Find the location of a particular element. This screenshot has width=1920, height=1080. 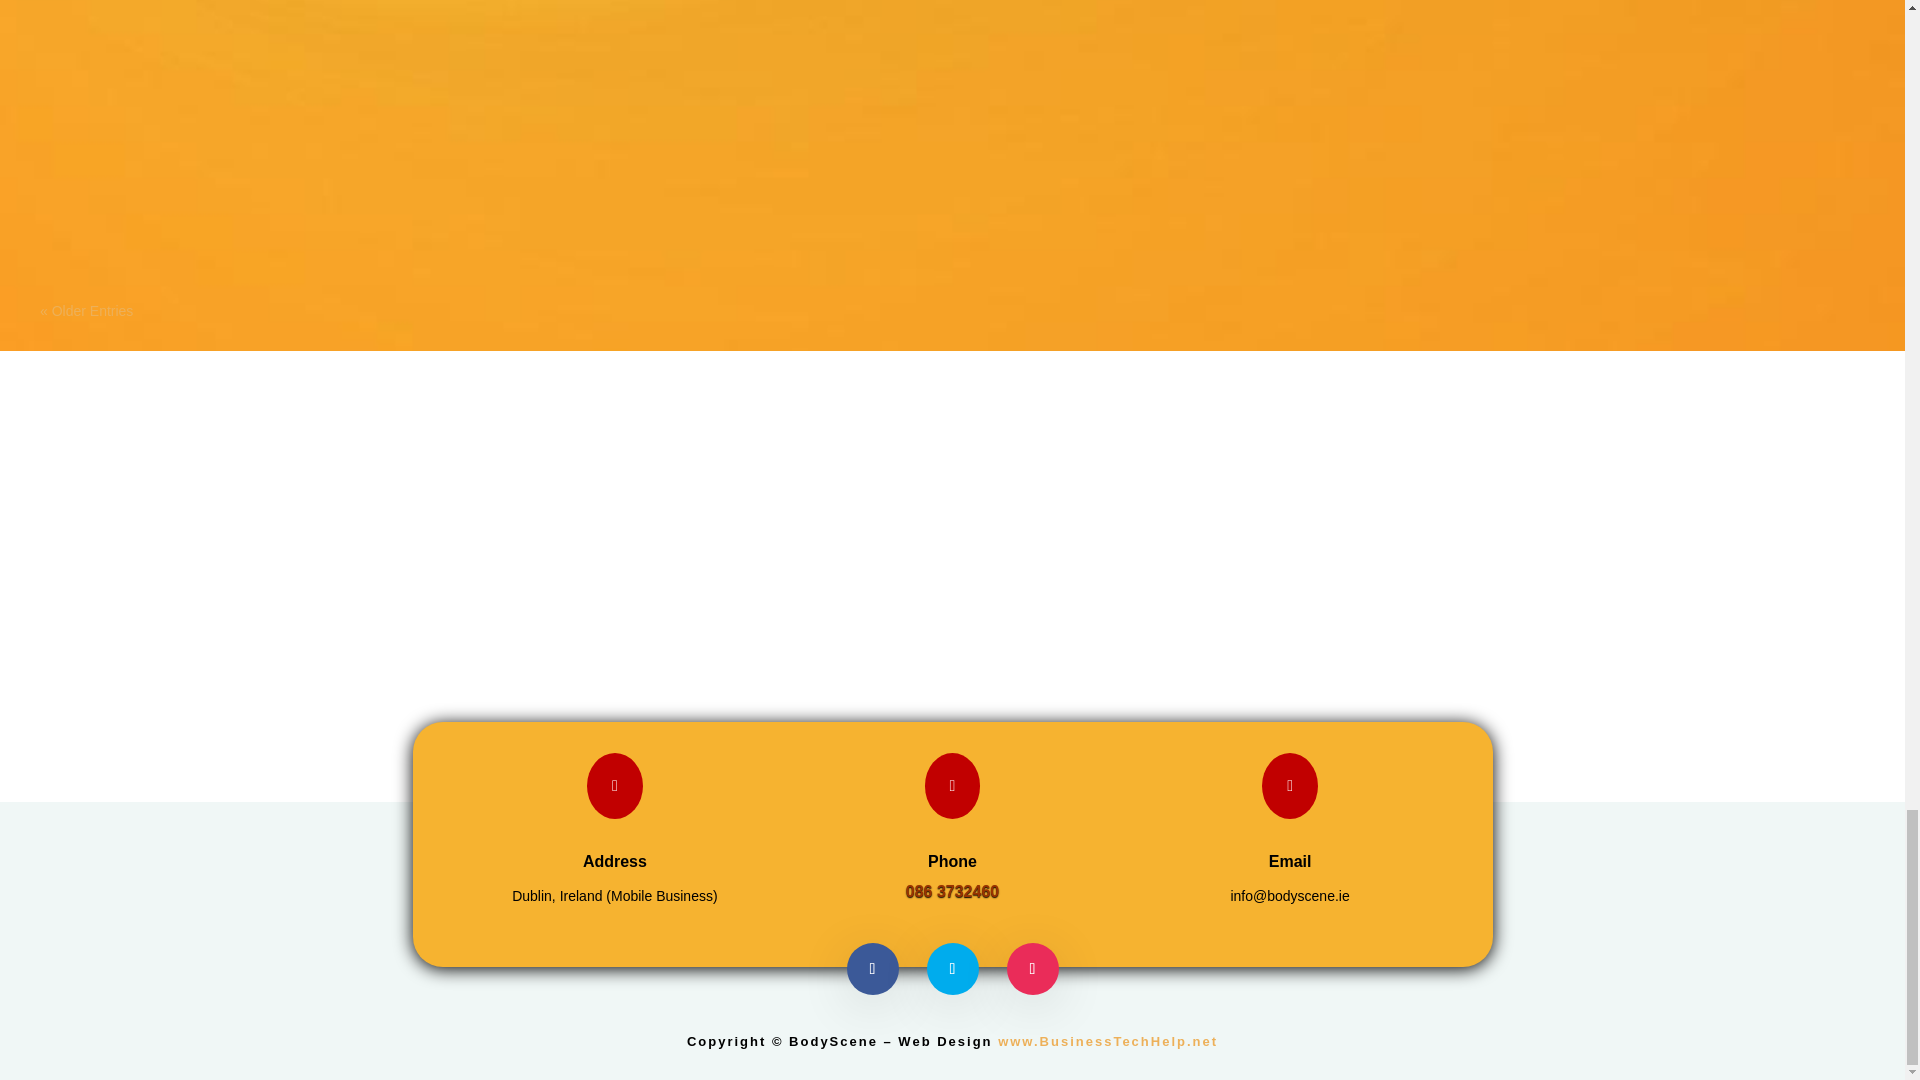

www.BusinessTechHelp.net is located at coordinates (1108, 1040).